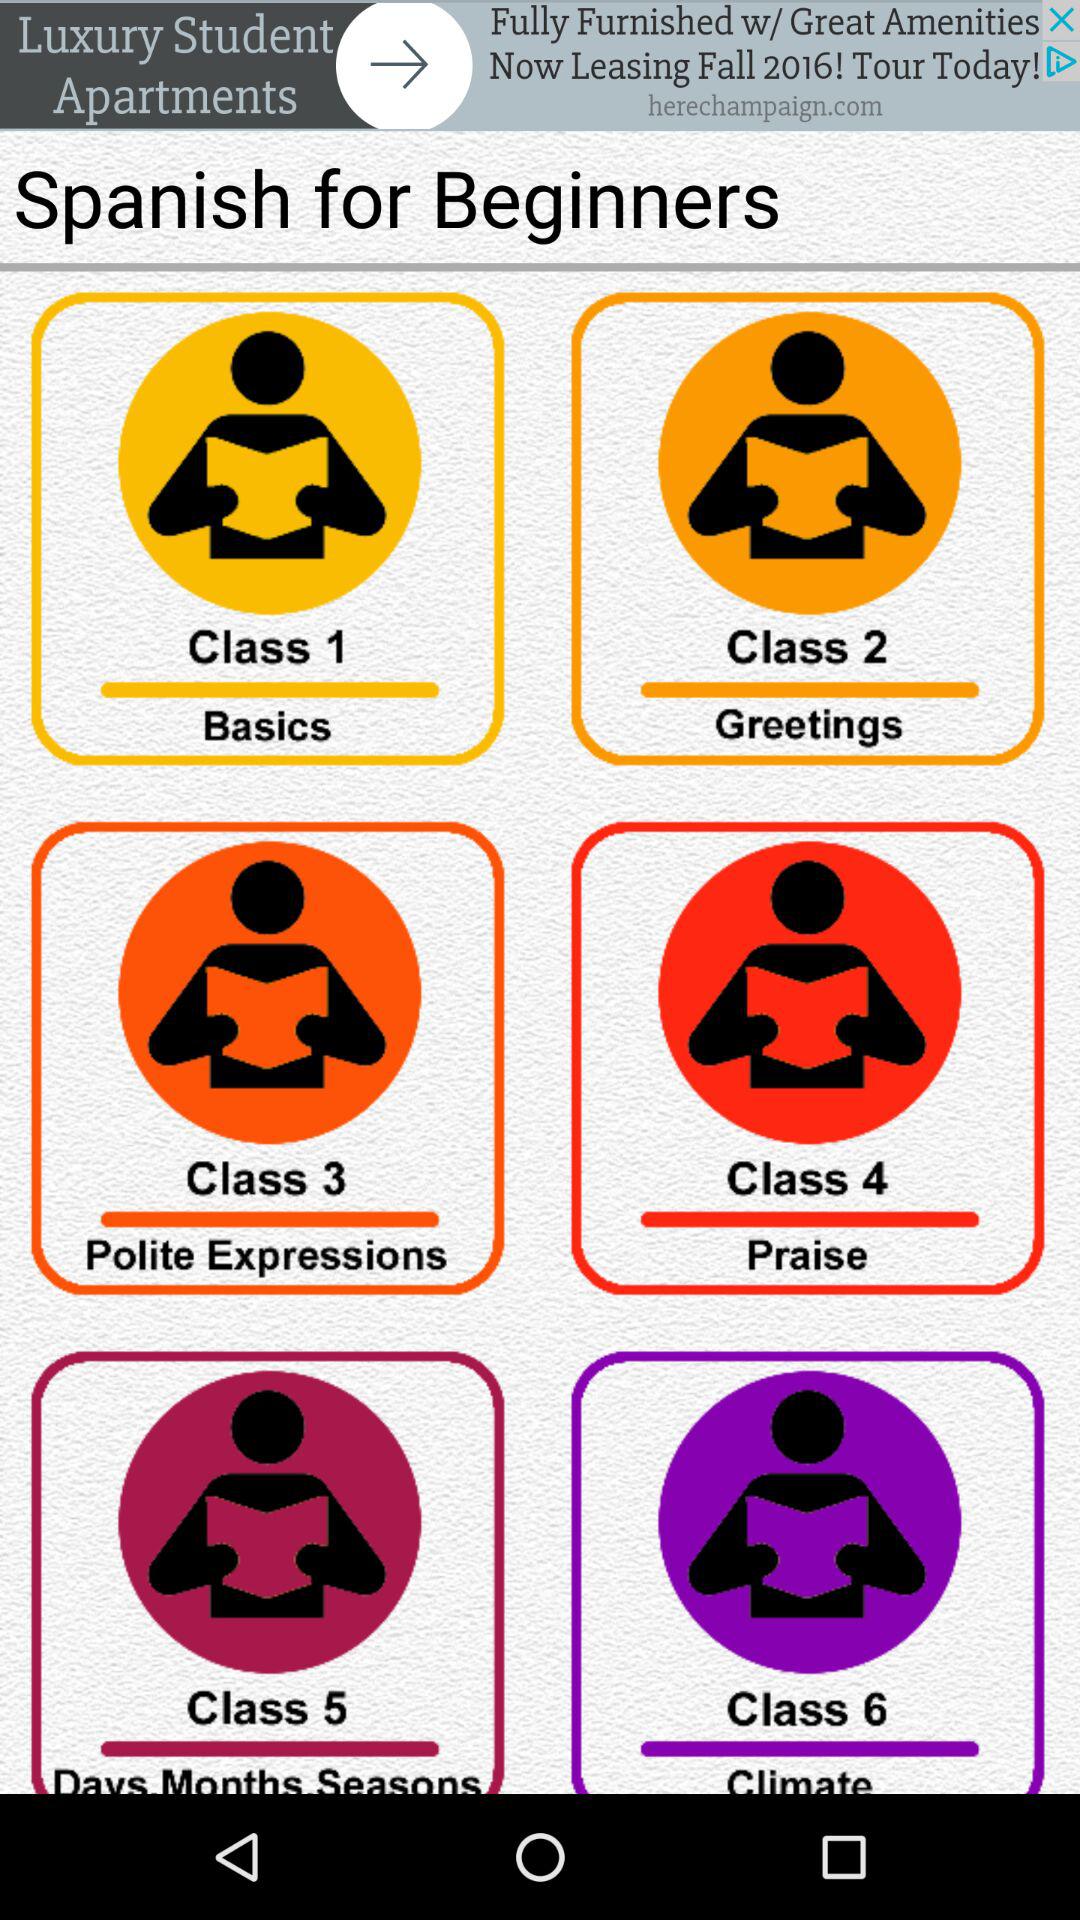 This screenshot has width=1080, height=1920. What do you see at coordinates (810, 1066) in the screenshot?
I see `opens that part of the lesson` at bounding box center [810, 1066].